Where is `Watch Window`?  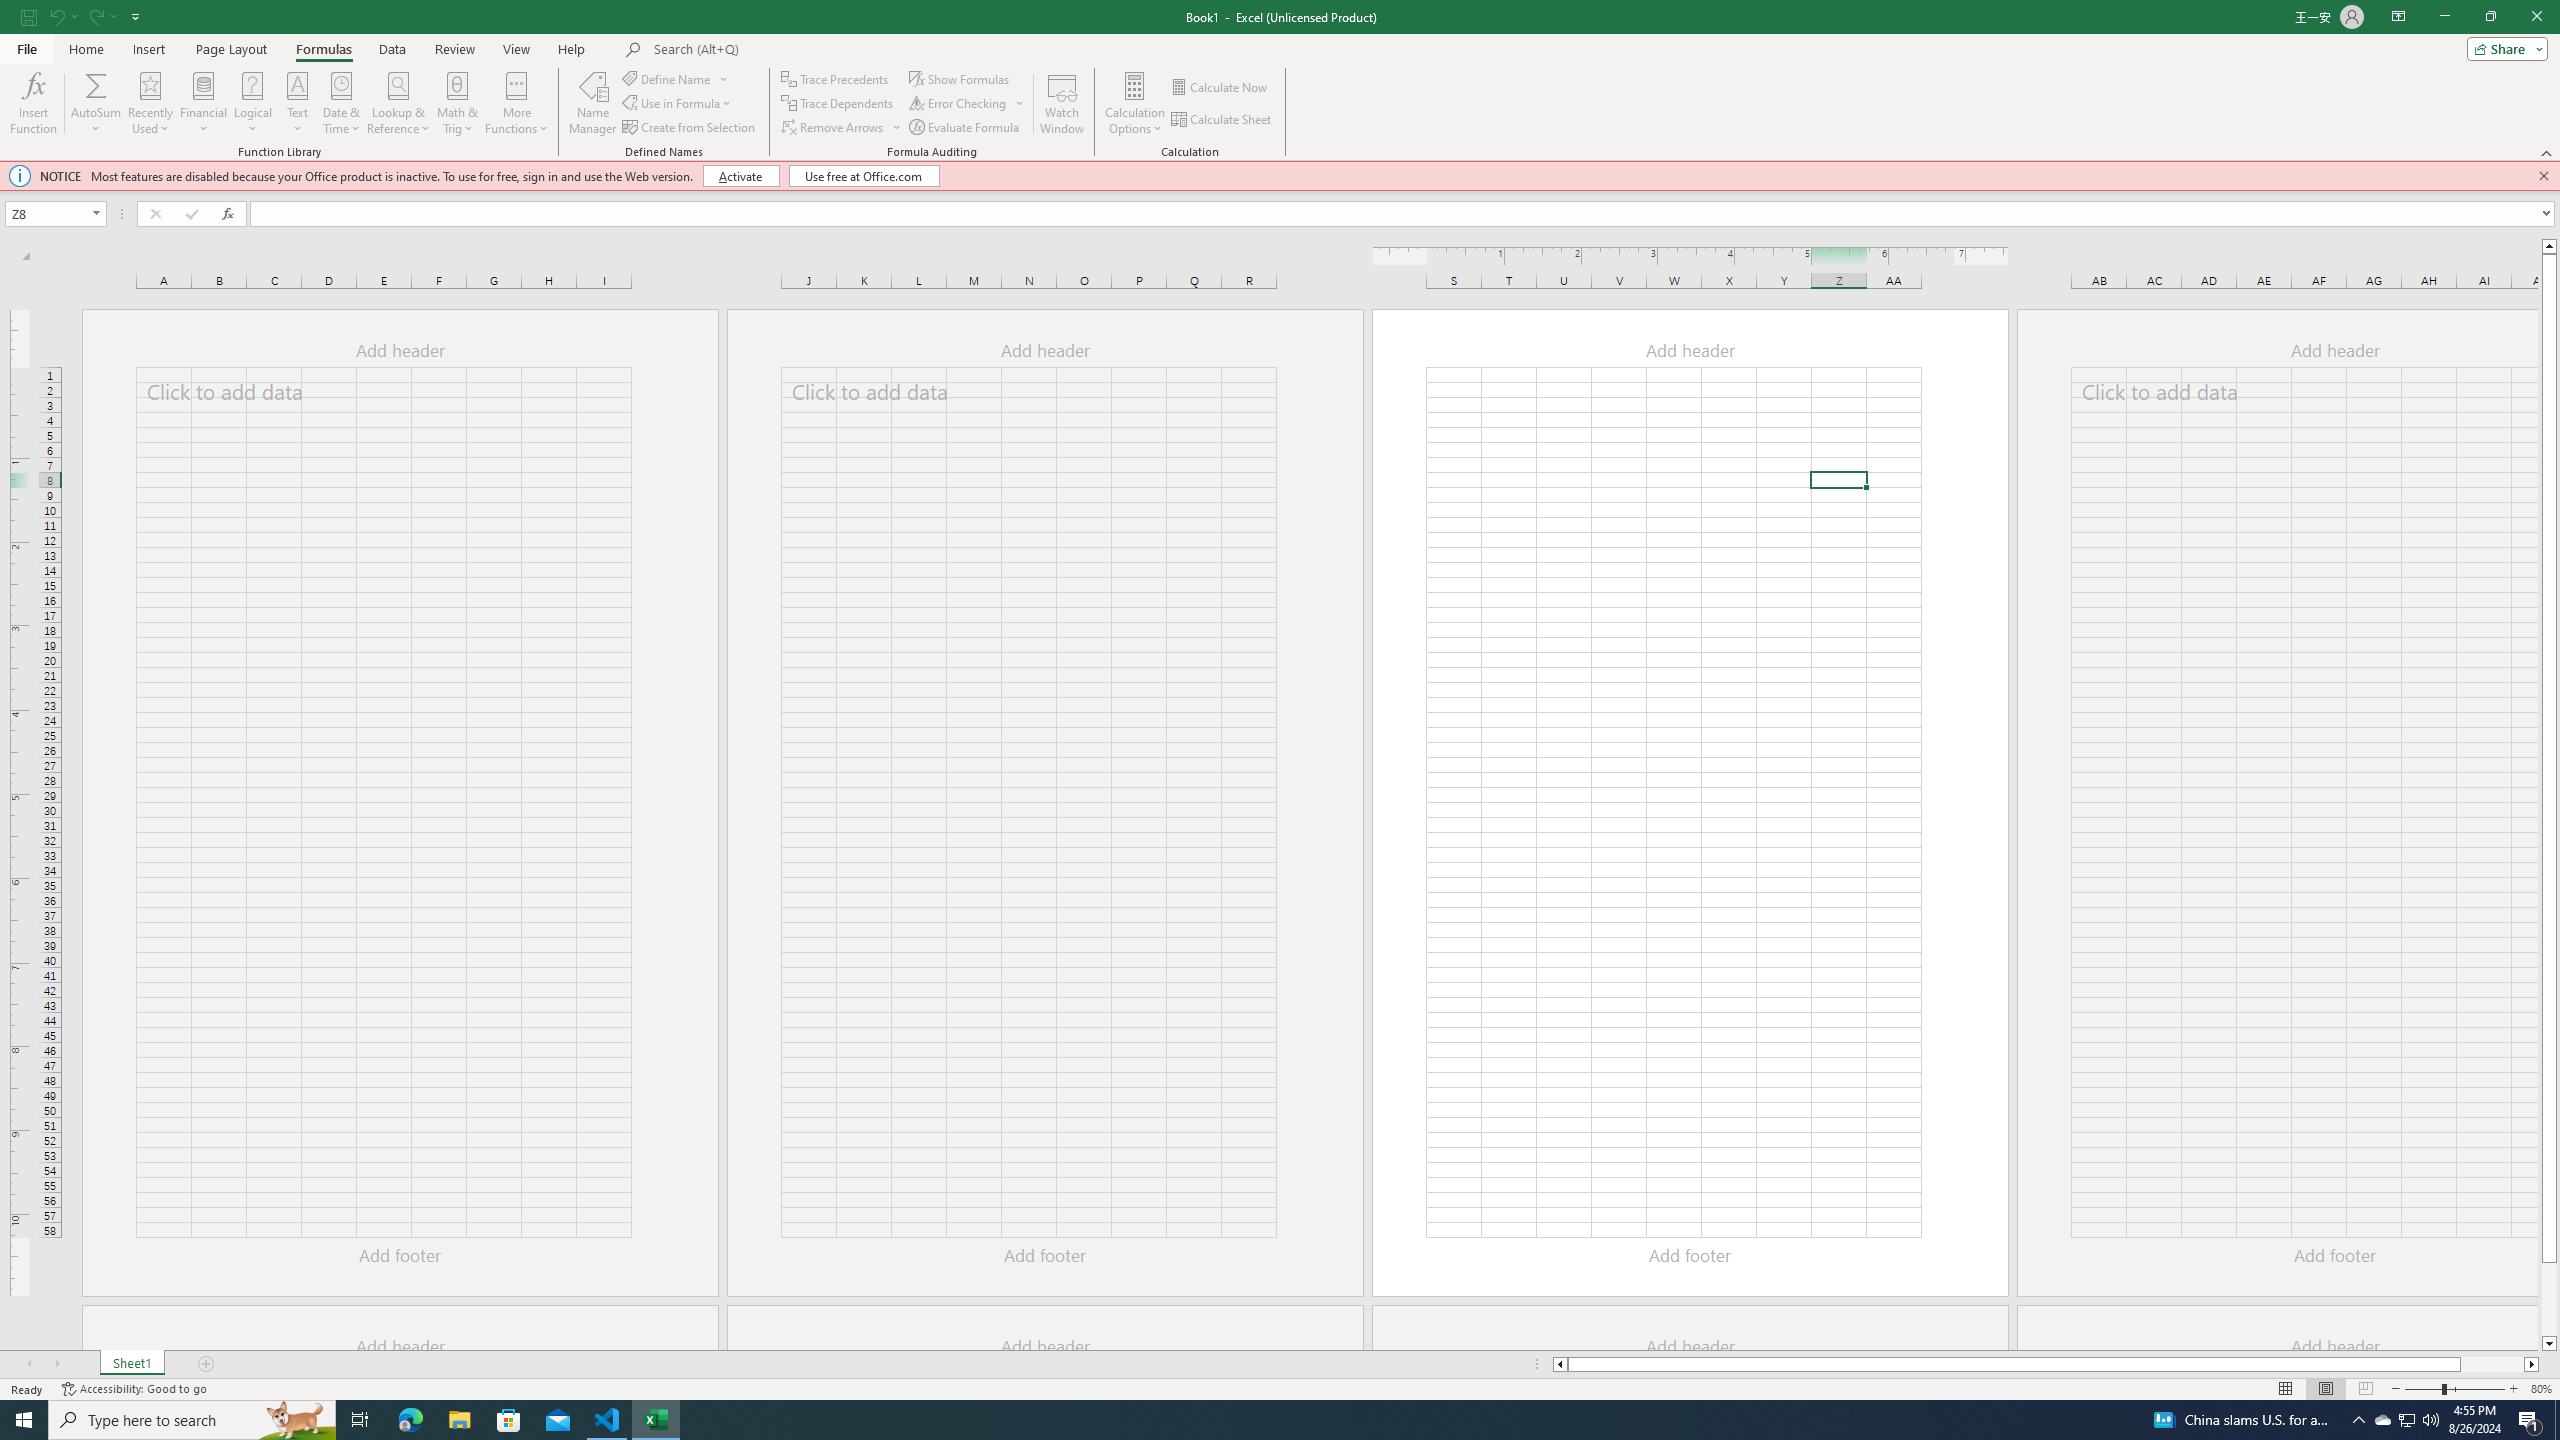
Watch Window is located at coordinates (1062, 103).